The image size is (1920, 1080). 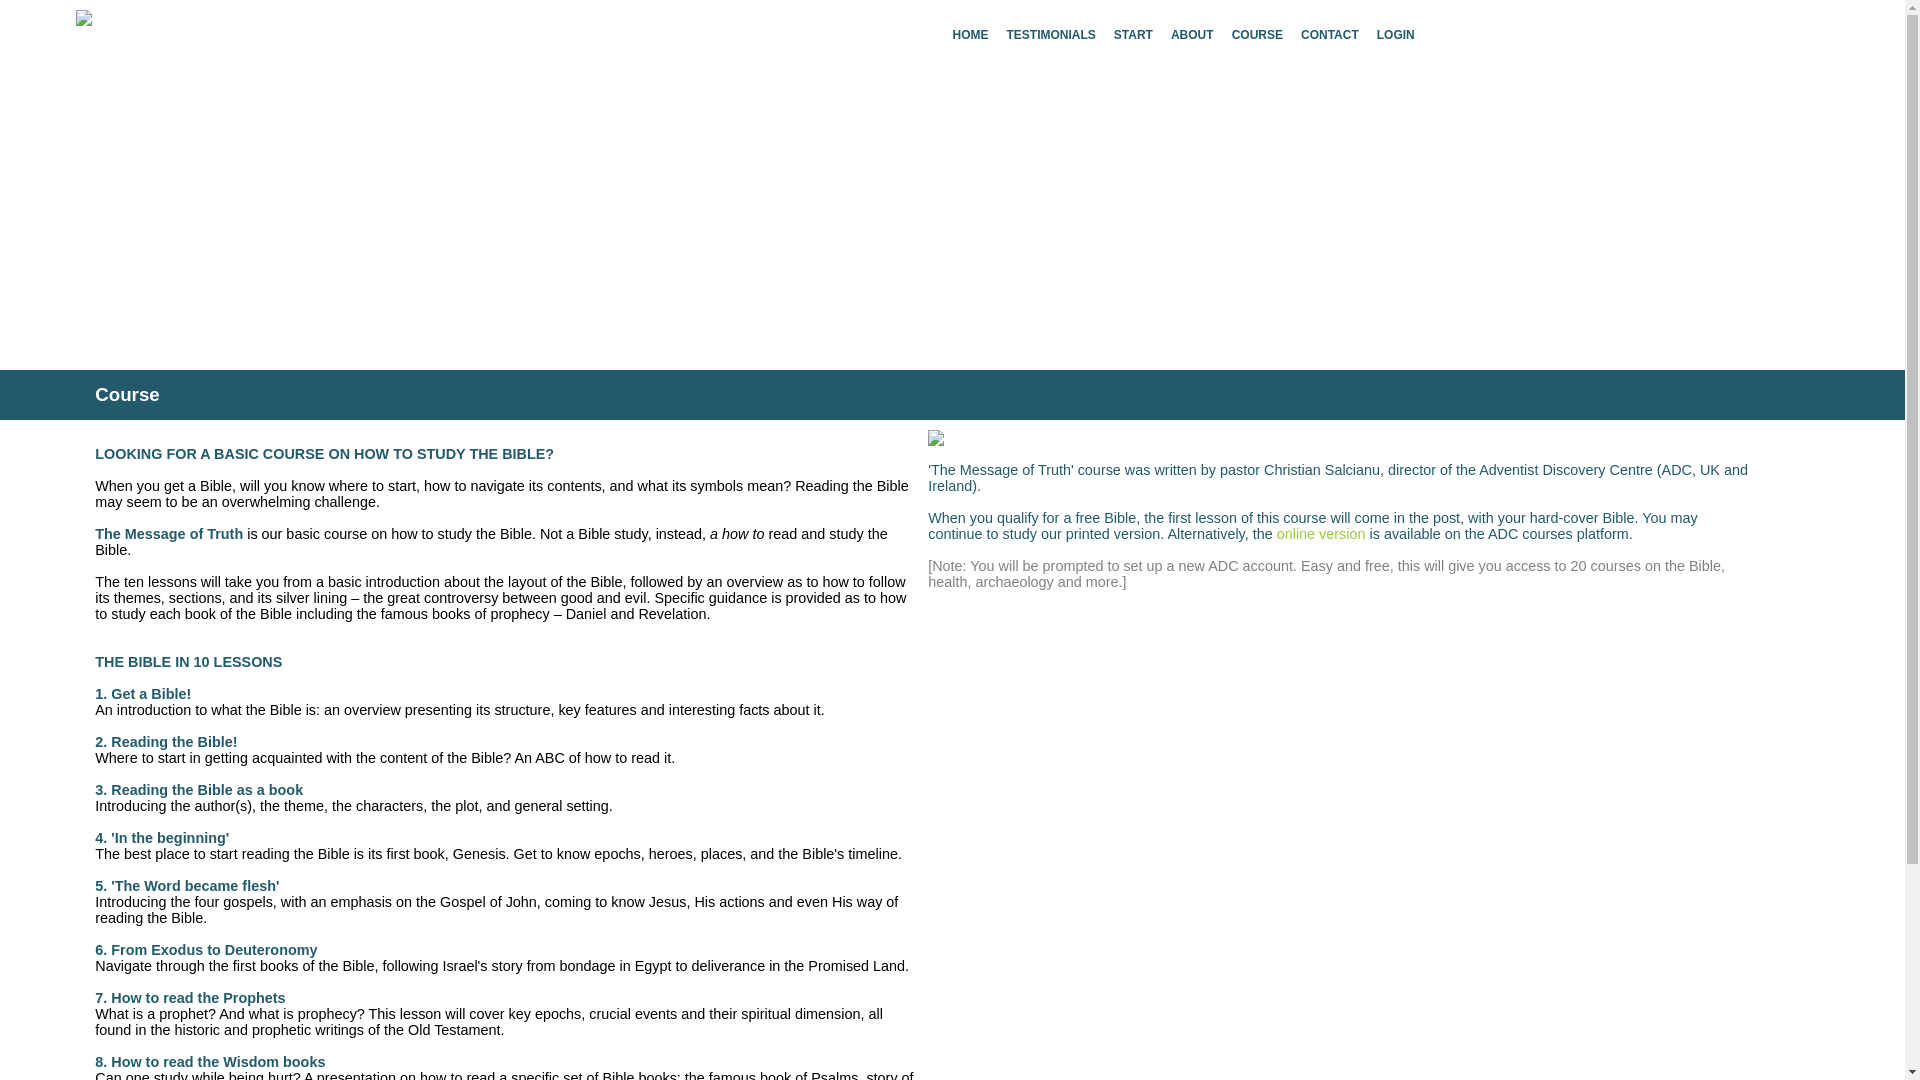 What do you see at coordinates (970, 34) in the screenshot?
I see `HOME` at bounding box center [970, 34].